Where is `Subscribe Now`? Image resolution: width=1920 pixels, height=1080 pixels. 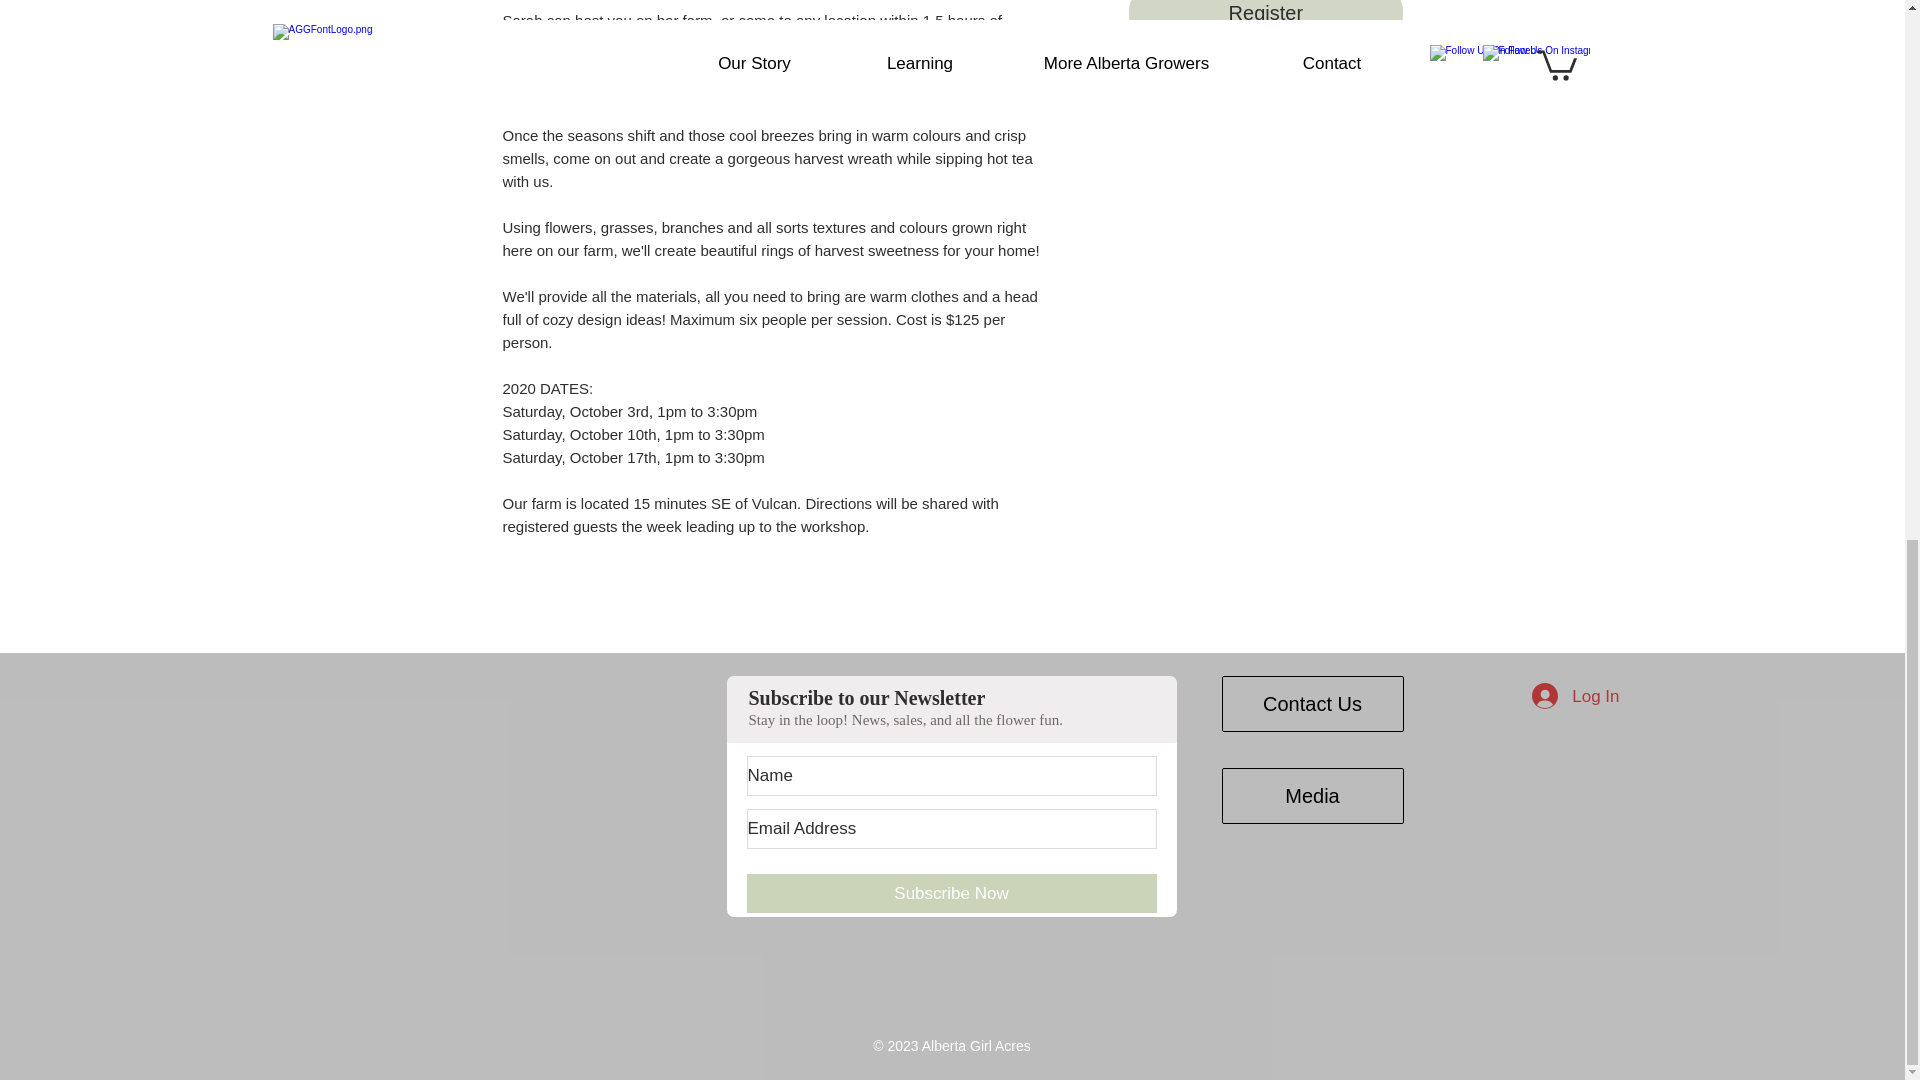
Subscribe Now is located at coordinates (950, 892).